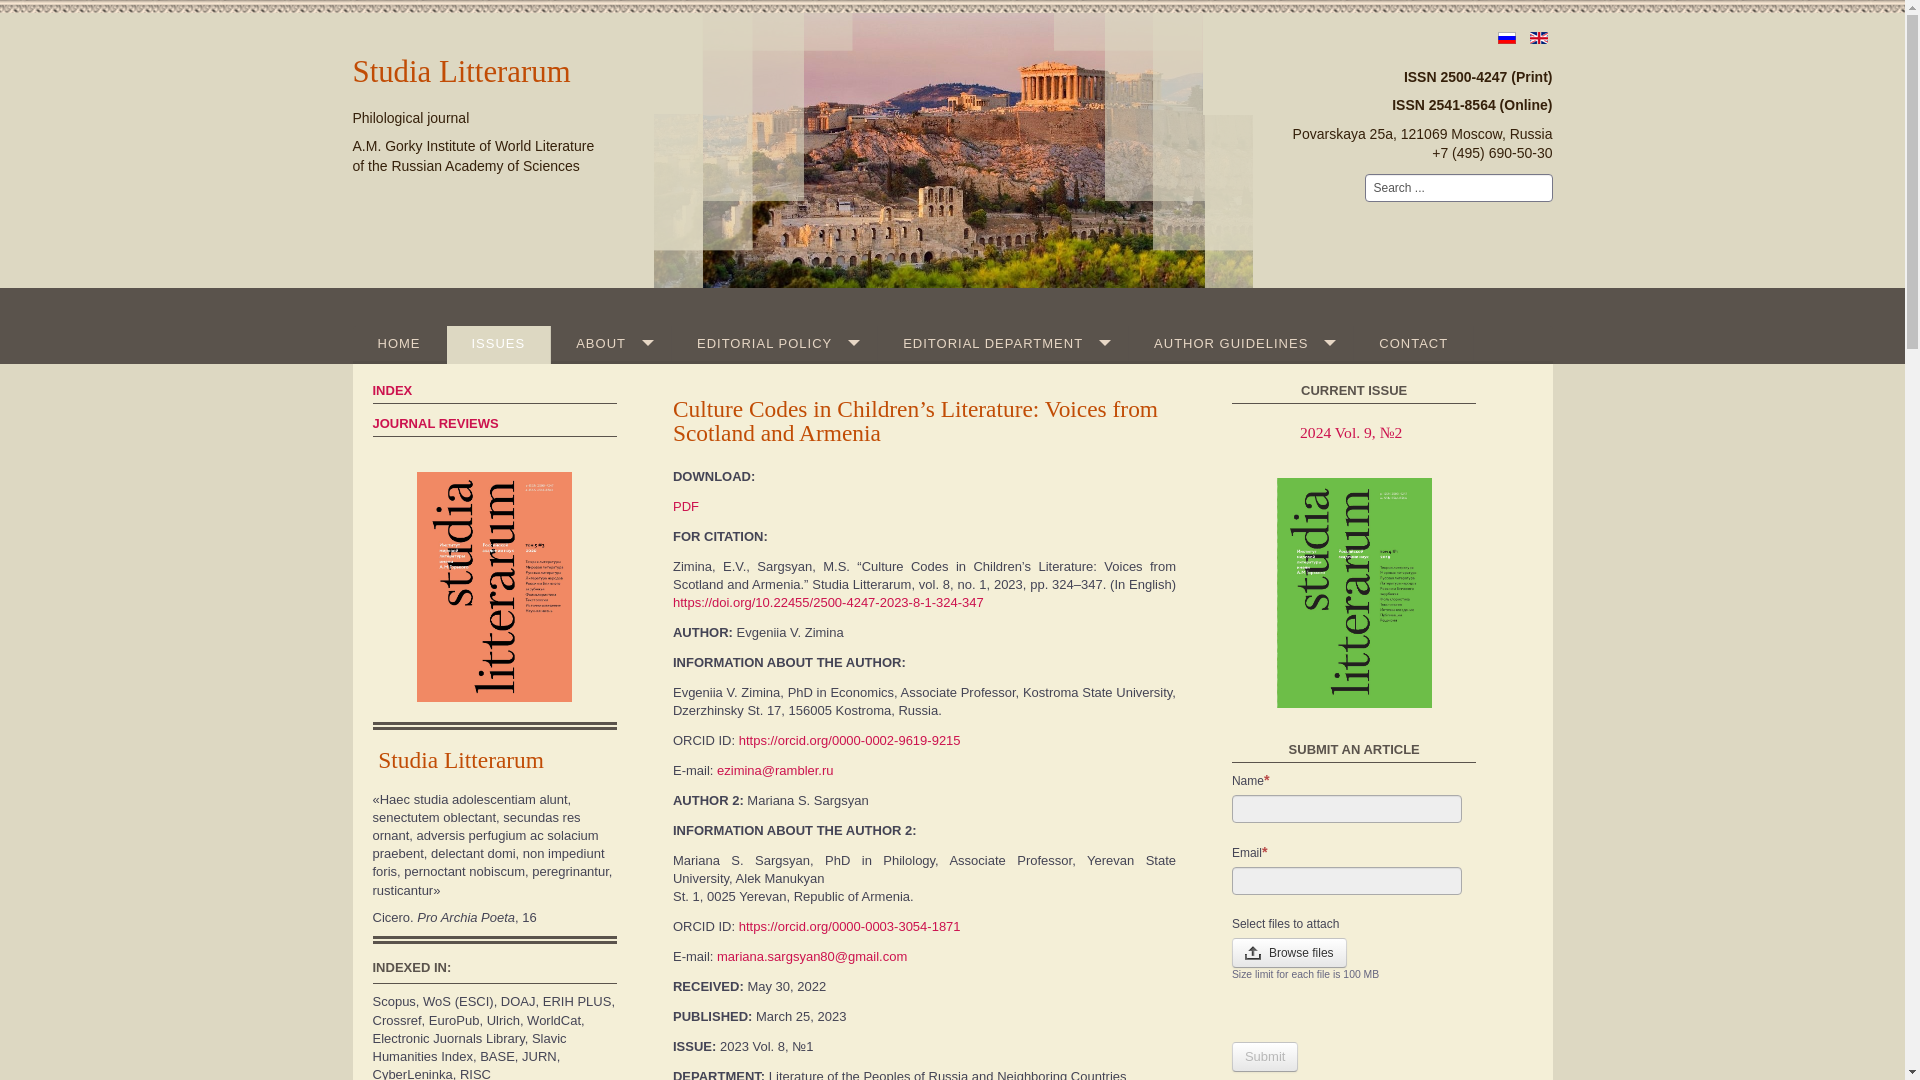 This screenshot has width=1920, height=1080. I want to click on HOME, so click(398, 344).